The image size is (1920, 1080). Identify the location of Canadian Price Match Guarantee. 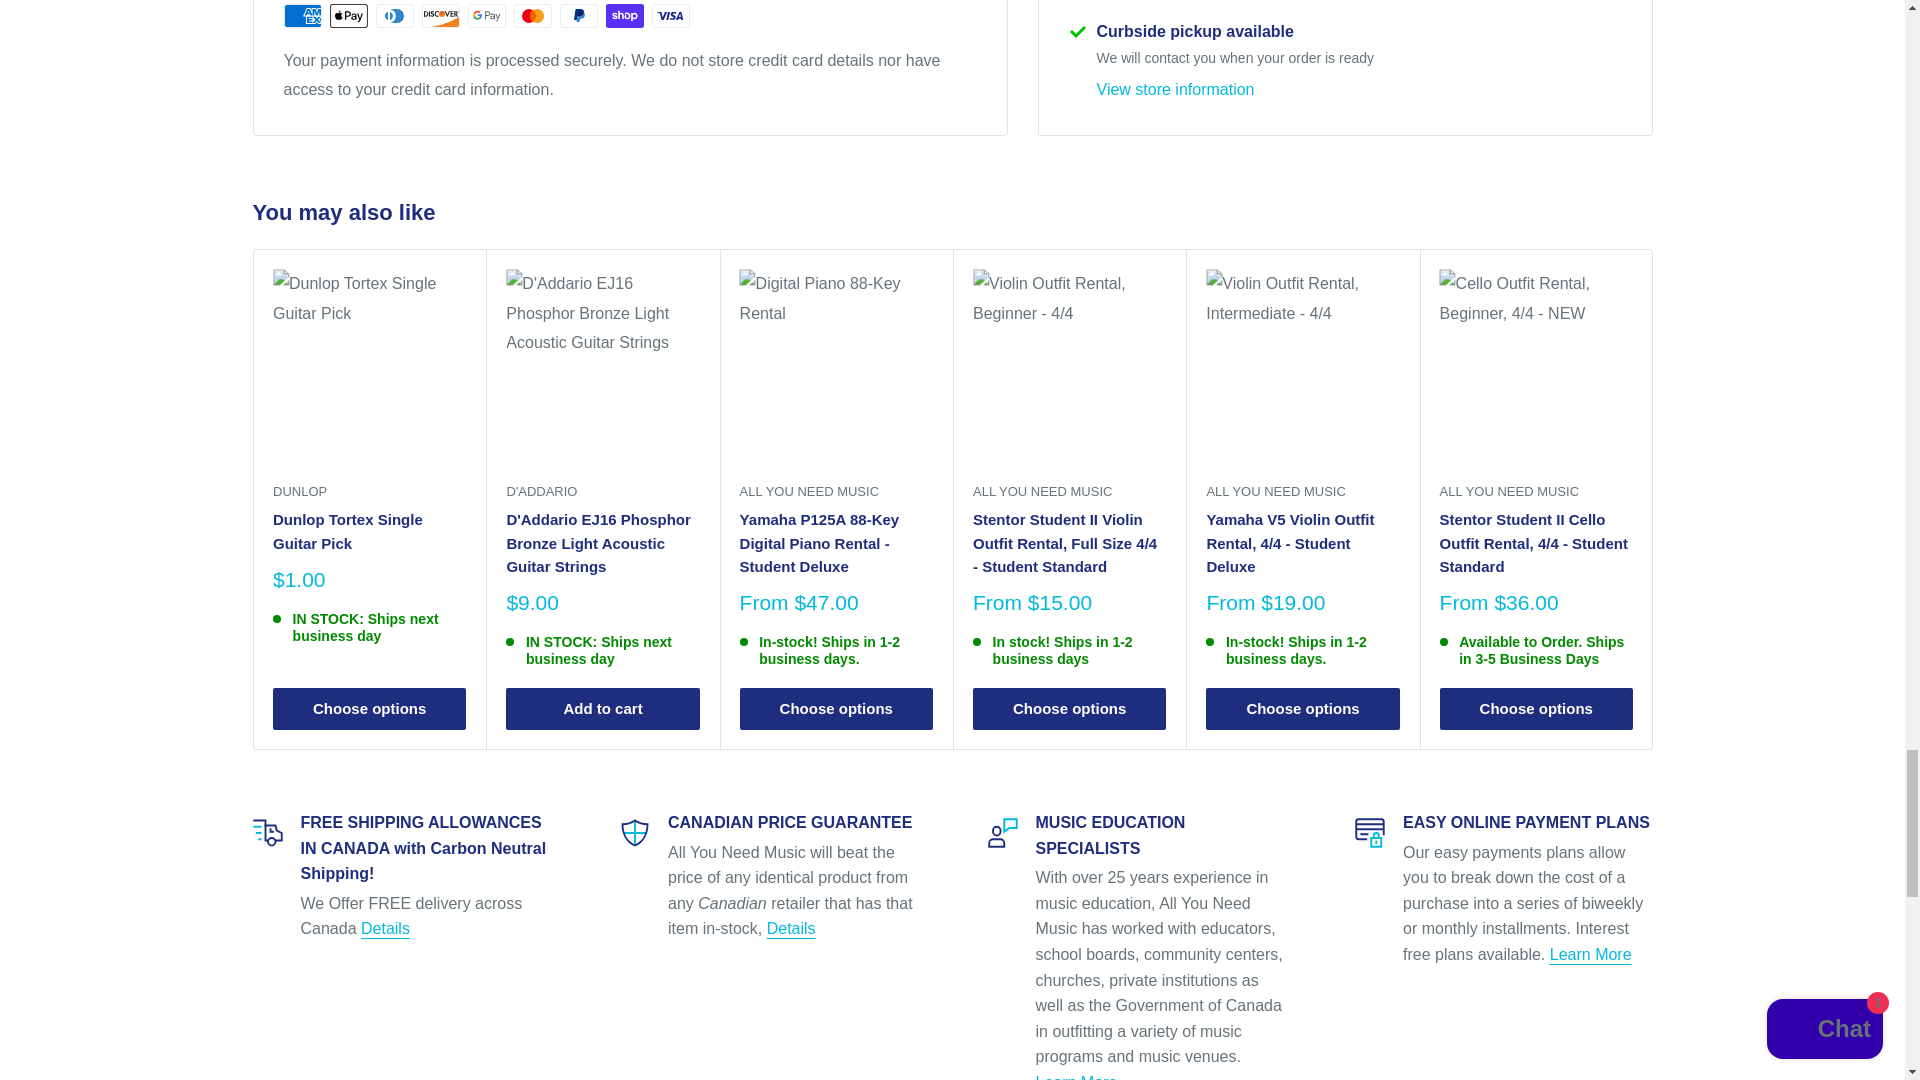
(791, 928).